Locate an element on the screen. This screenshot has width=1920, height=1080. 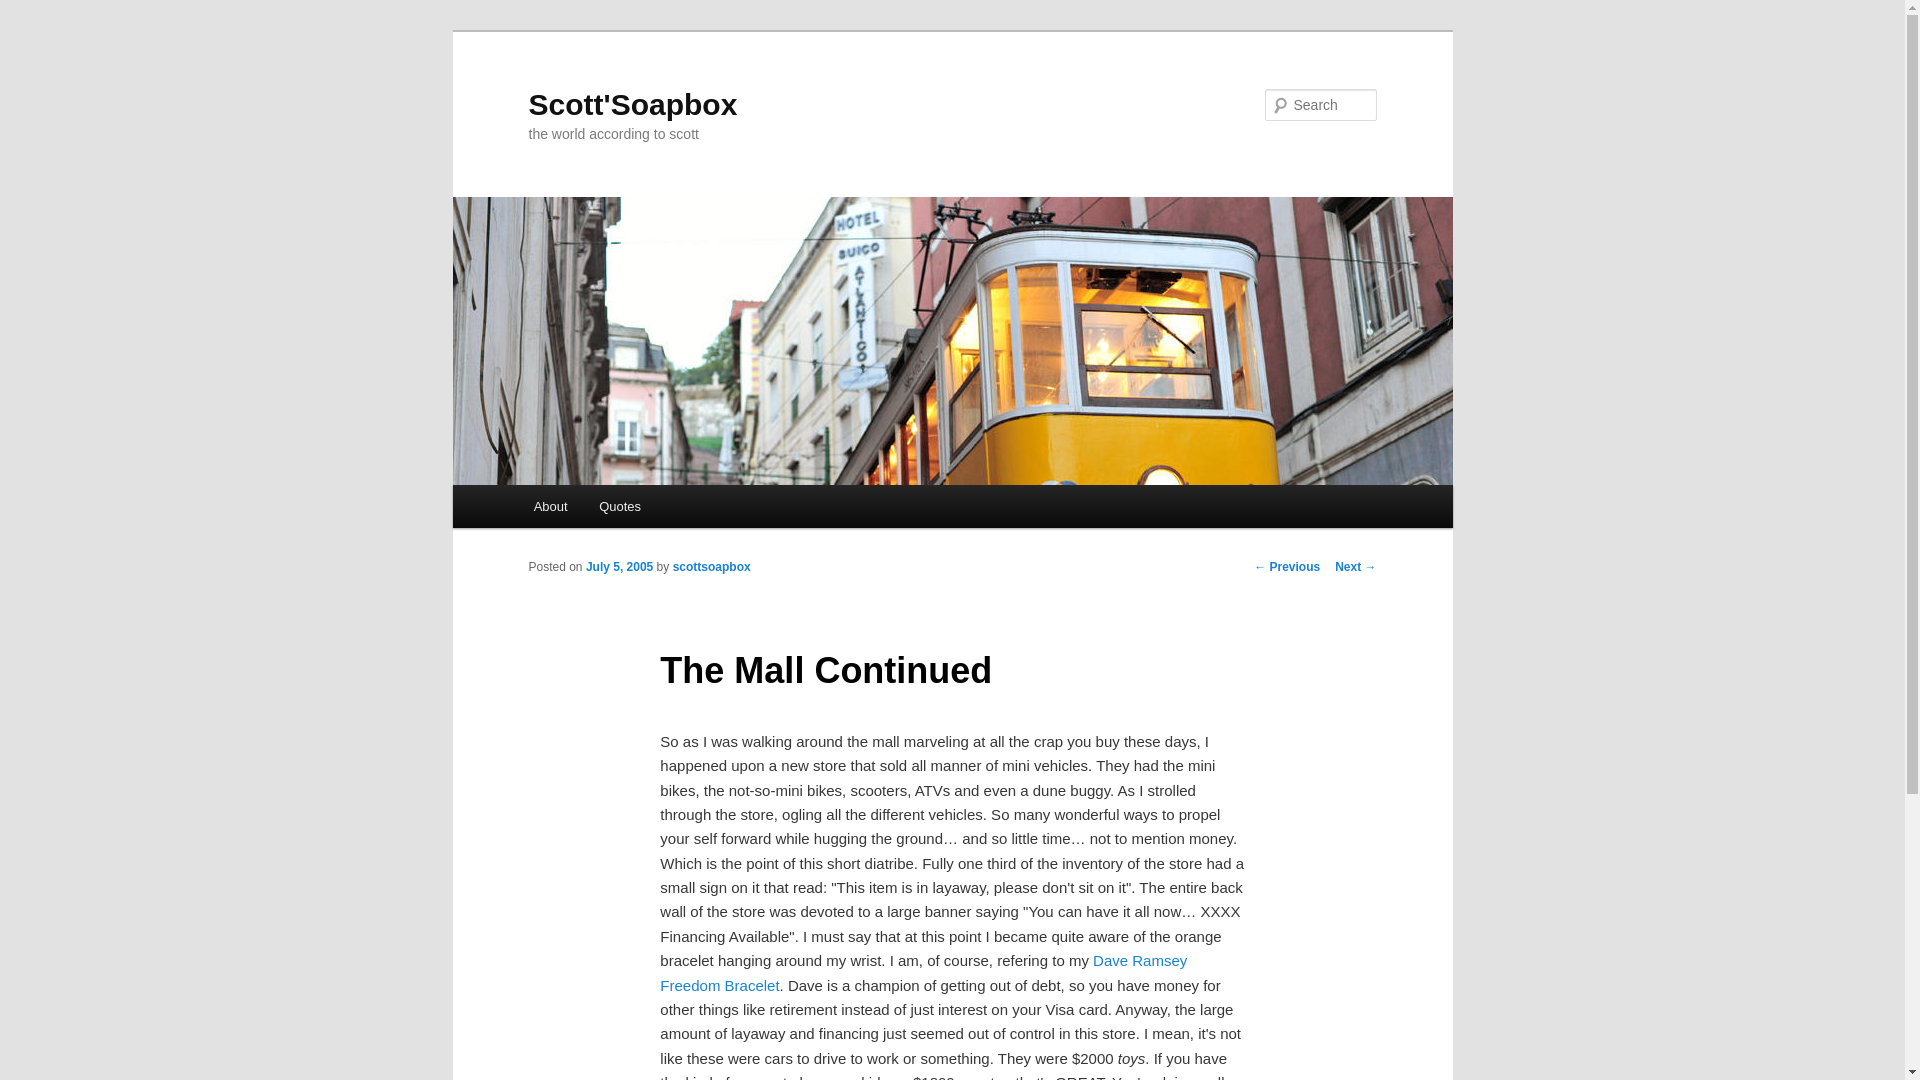
Search is located at coordinates (32, 11).